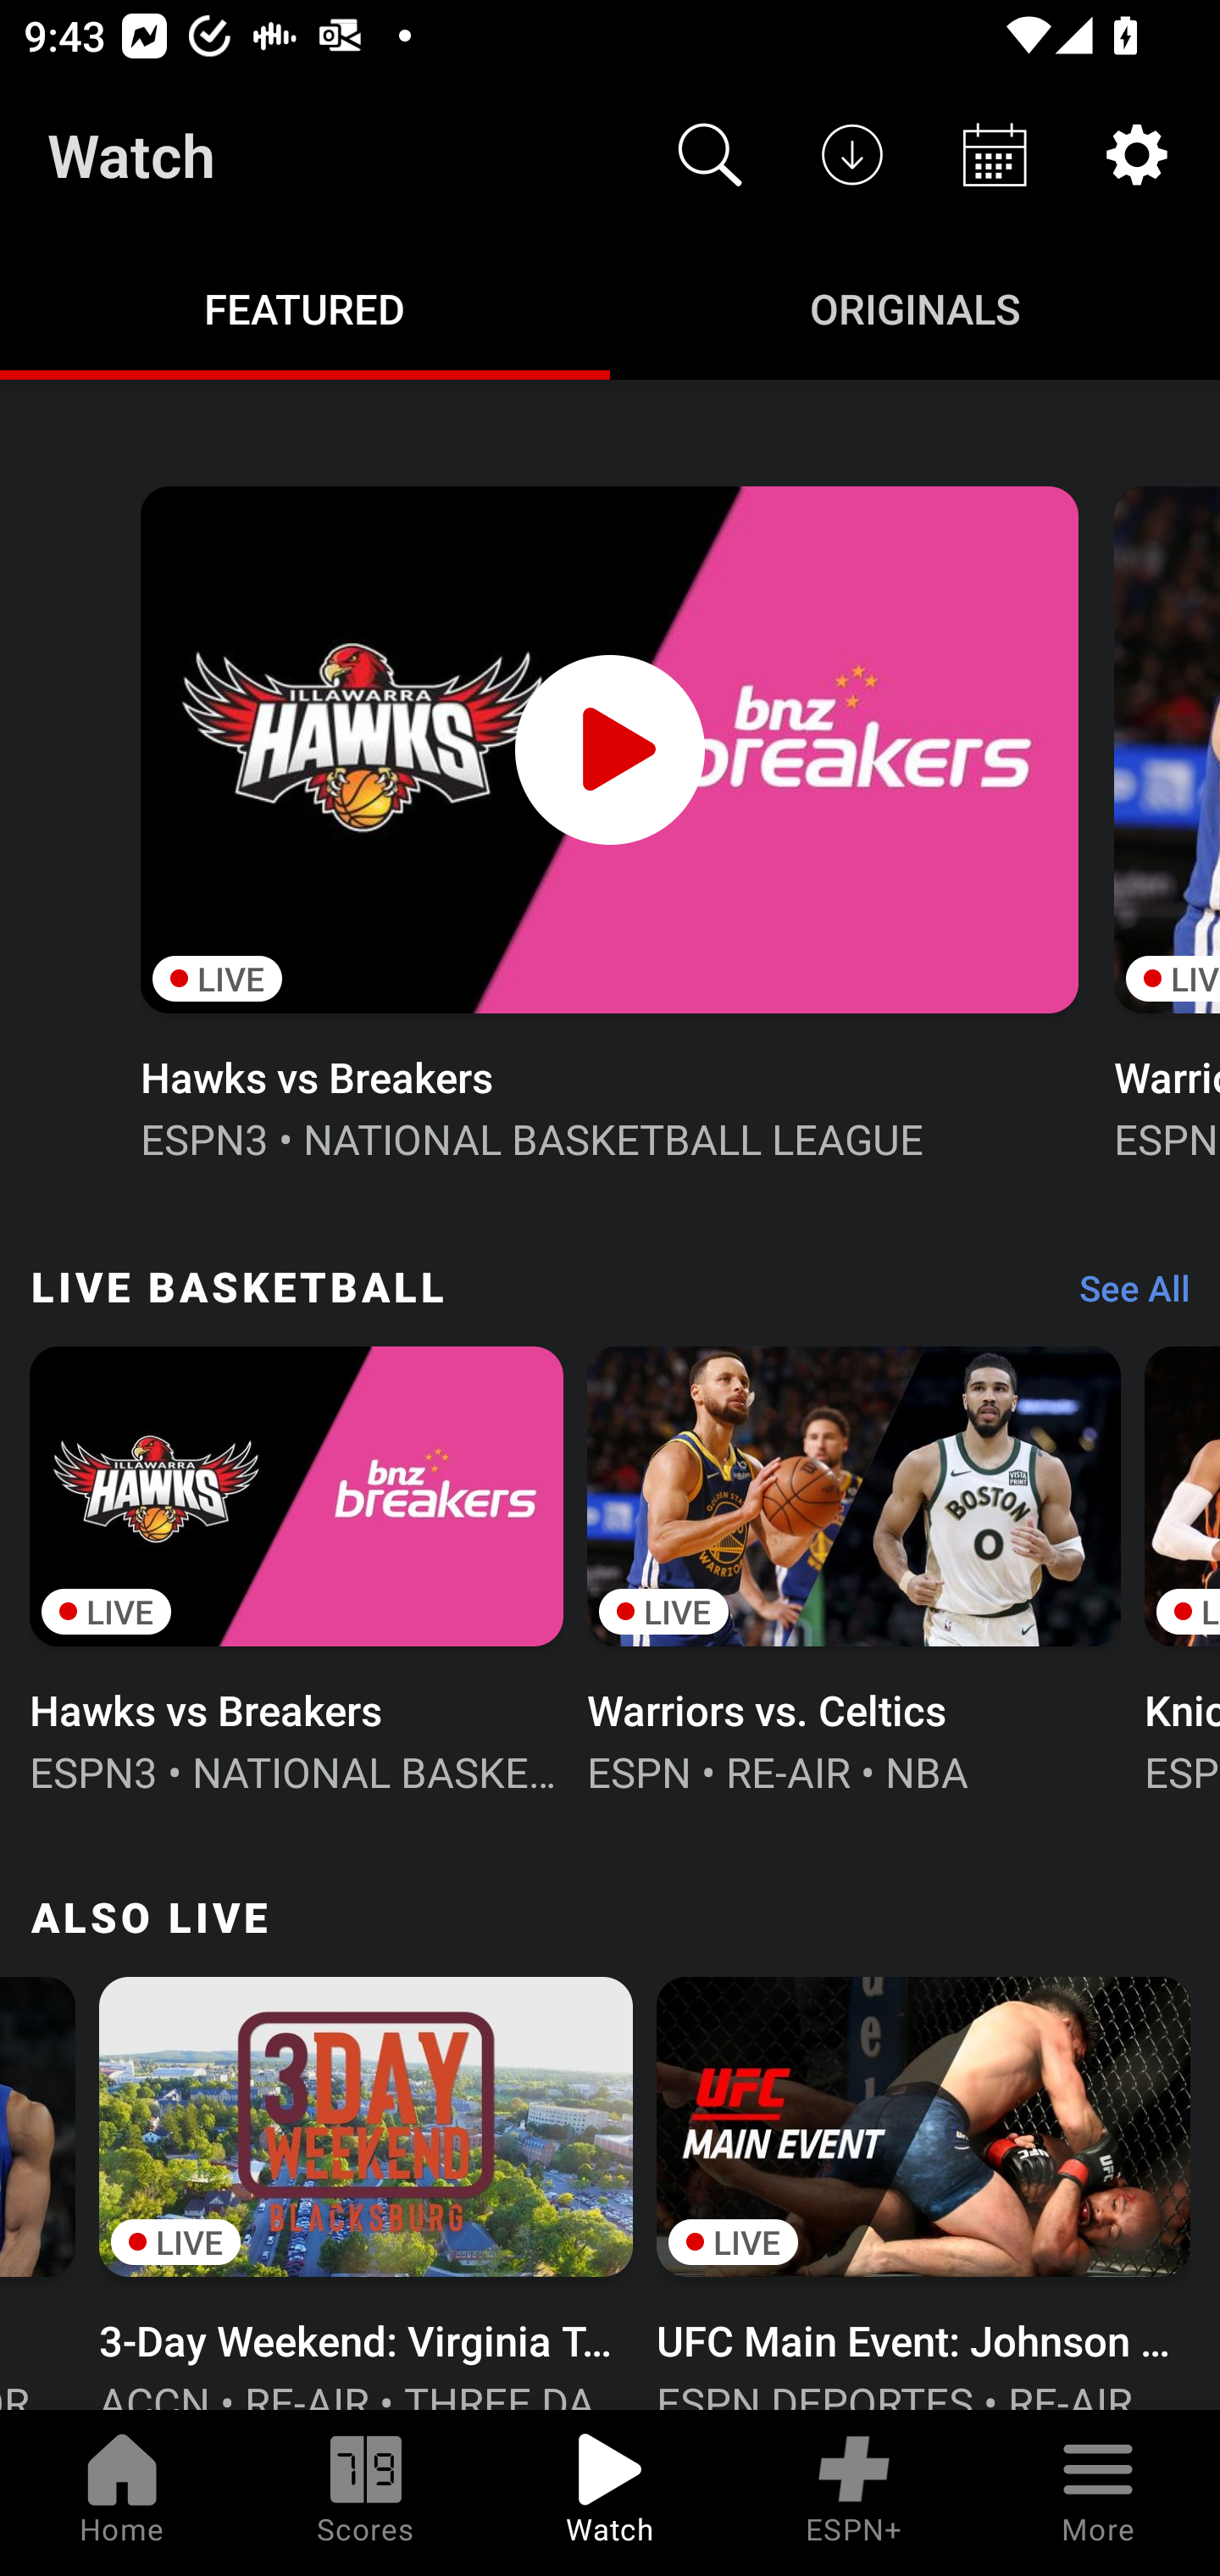 The width and height of the screenshot is (1220, 2576). What do you see at coordinates (852, 154) in the screenshot?
I see `Downloads` at bounding box center [852, 154].